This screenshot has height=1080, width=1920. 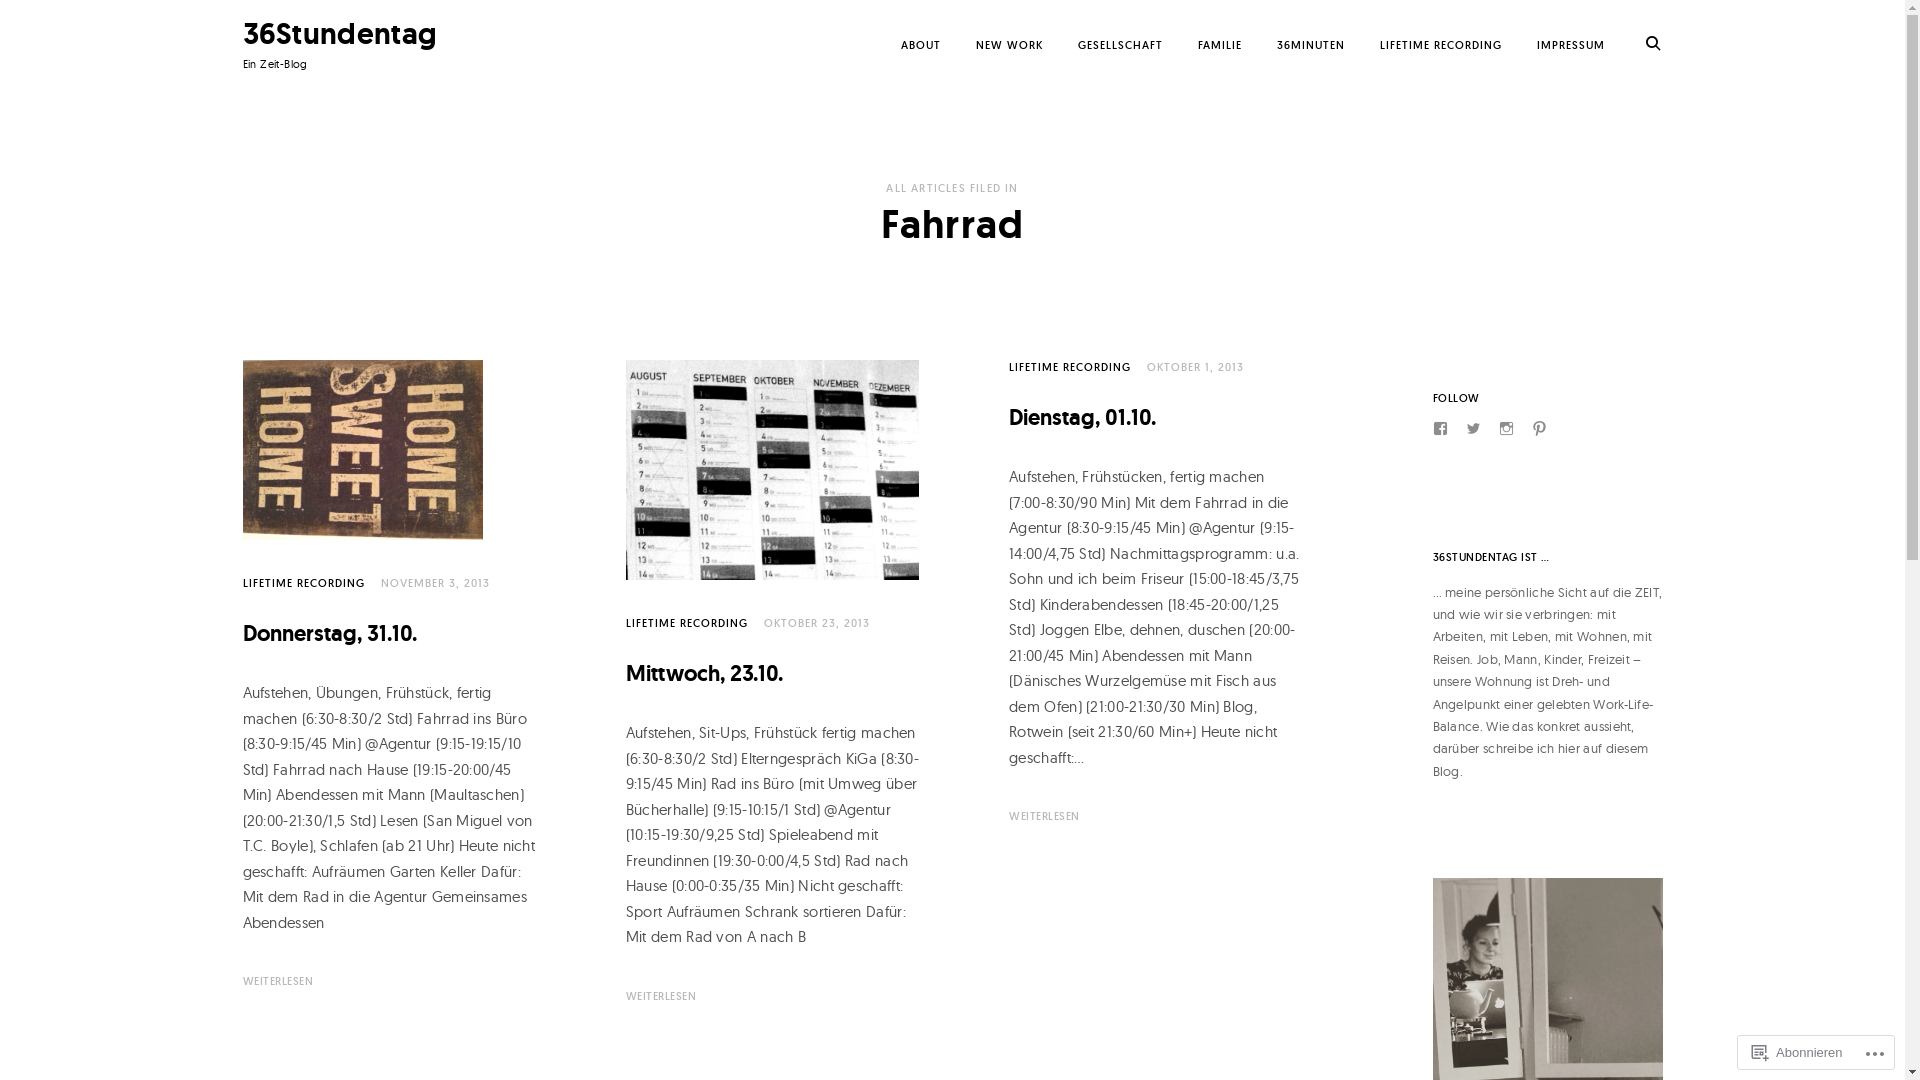 What do you see at coordinates (662, 996) in the screenshot?
I see `WEITERLESEN` at bounding box center [662, 996].